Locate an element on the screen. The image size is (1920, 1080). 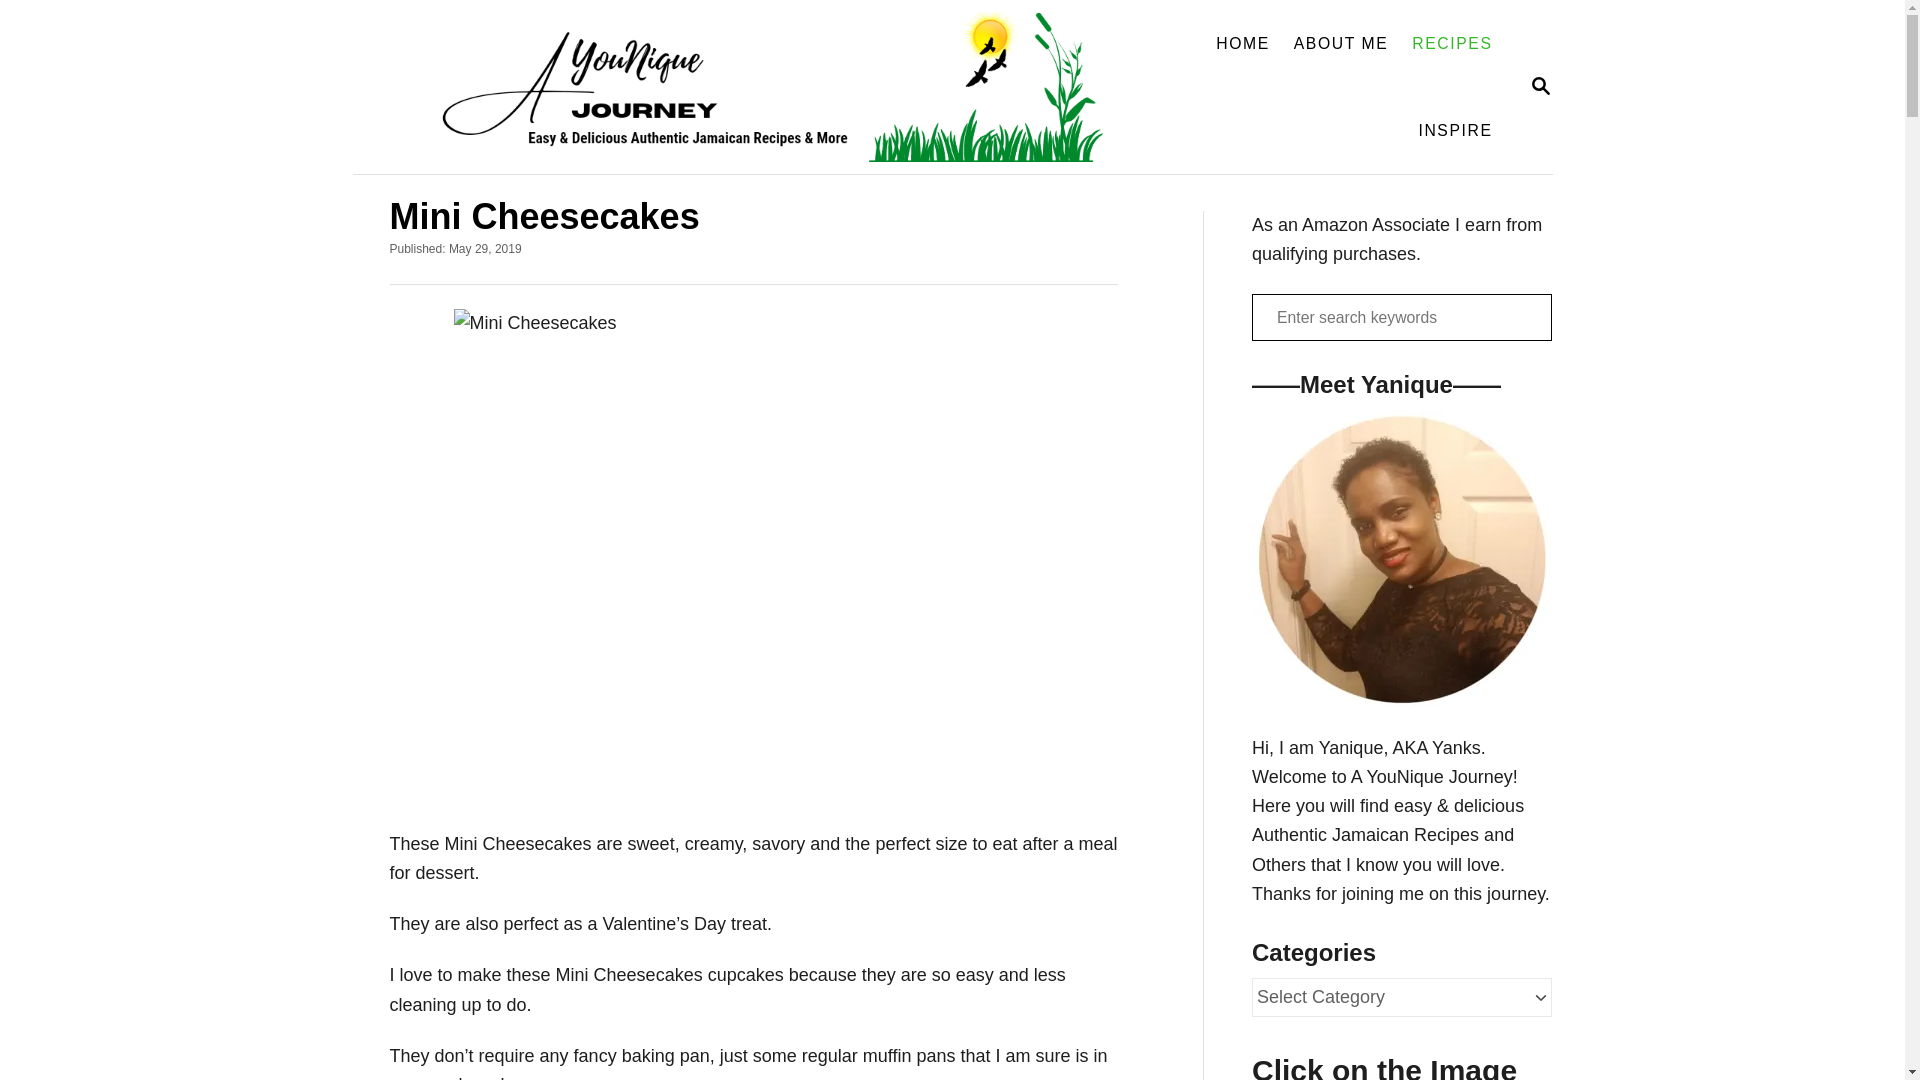
MAGNIFYING GLASS is located at coordinates (748, 86).